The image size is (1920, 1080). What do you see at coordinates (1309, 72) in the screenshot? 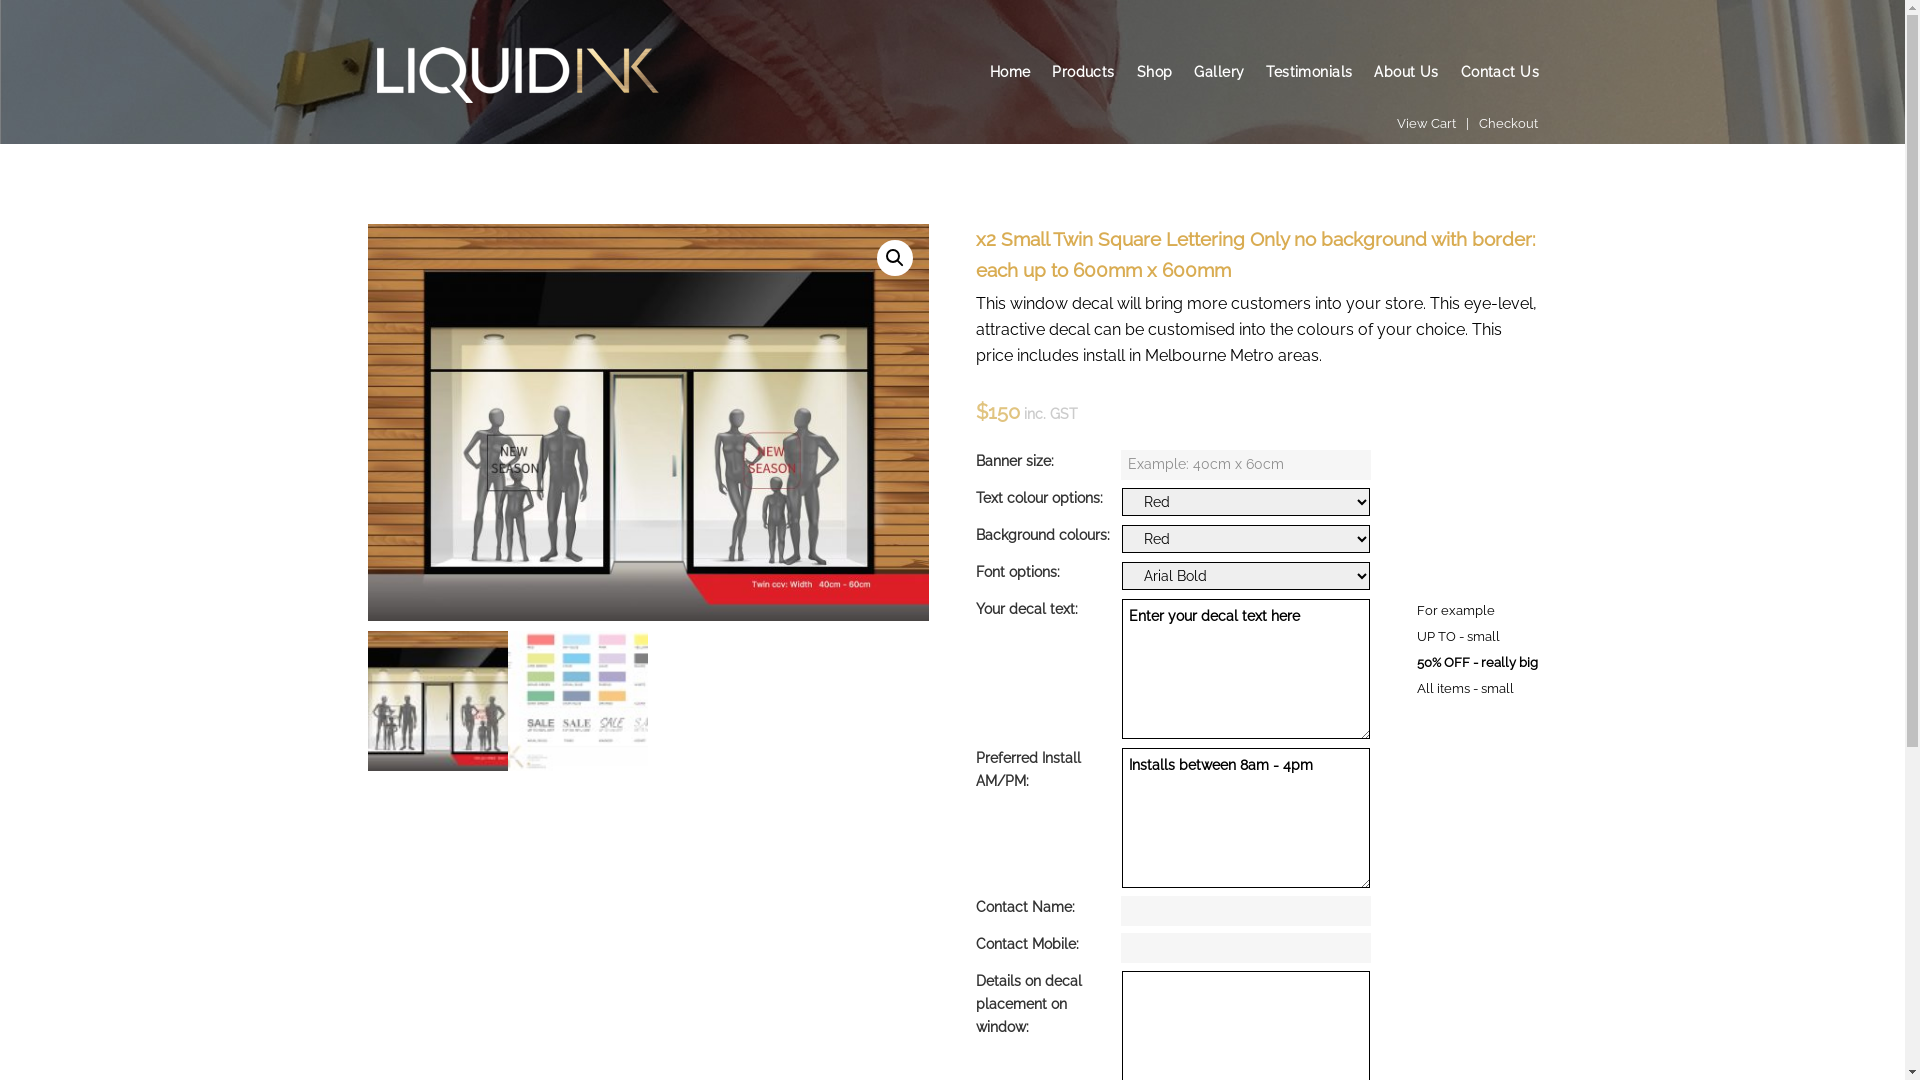
I see `Testimonials` at bounding box center [1309, 72].